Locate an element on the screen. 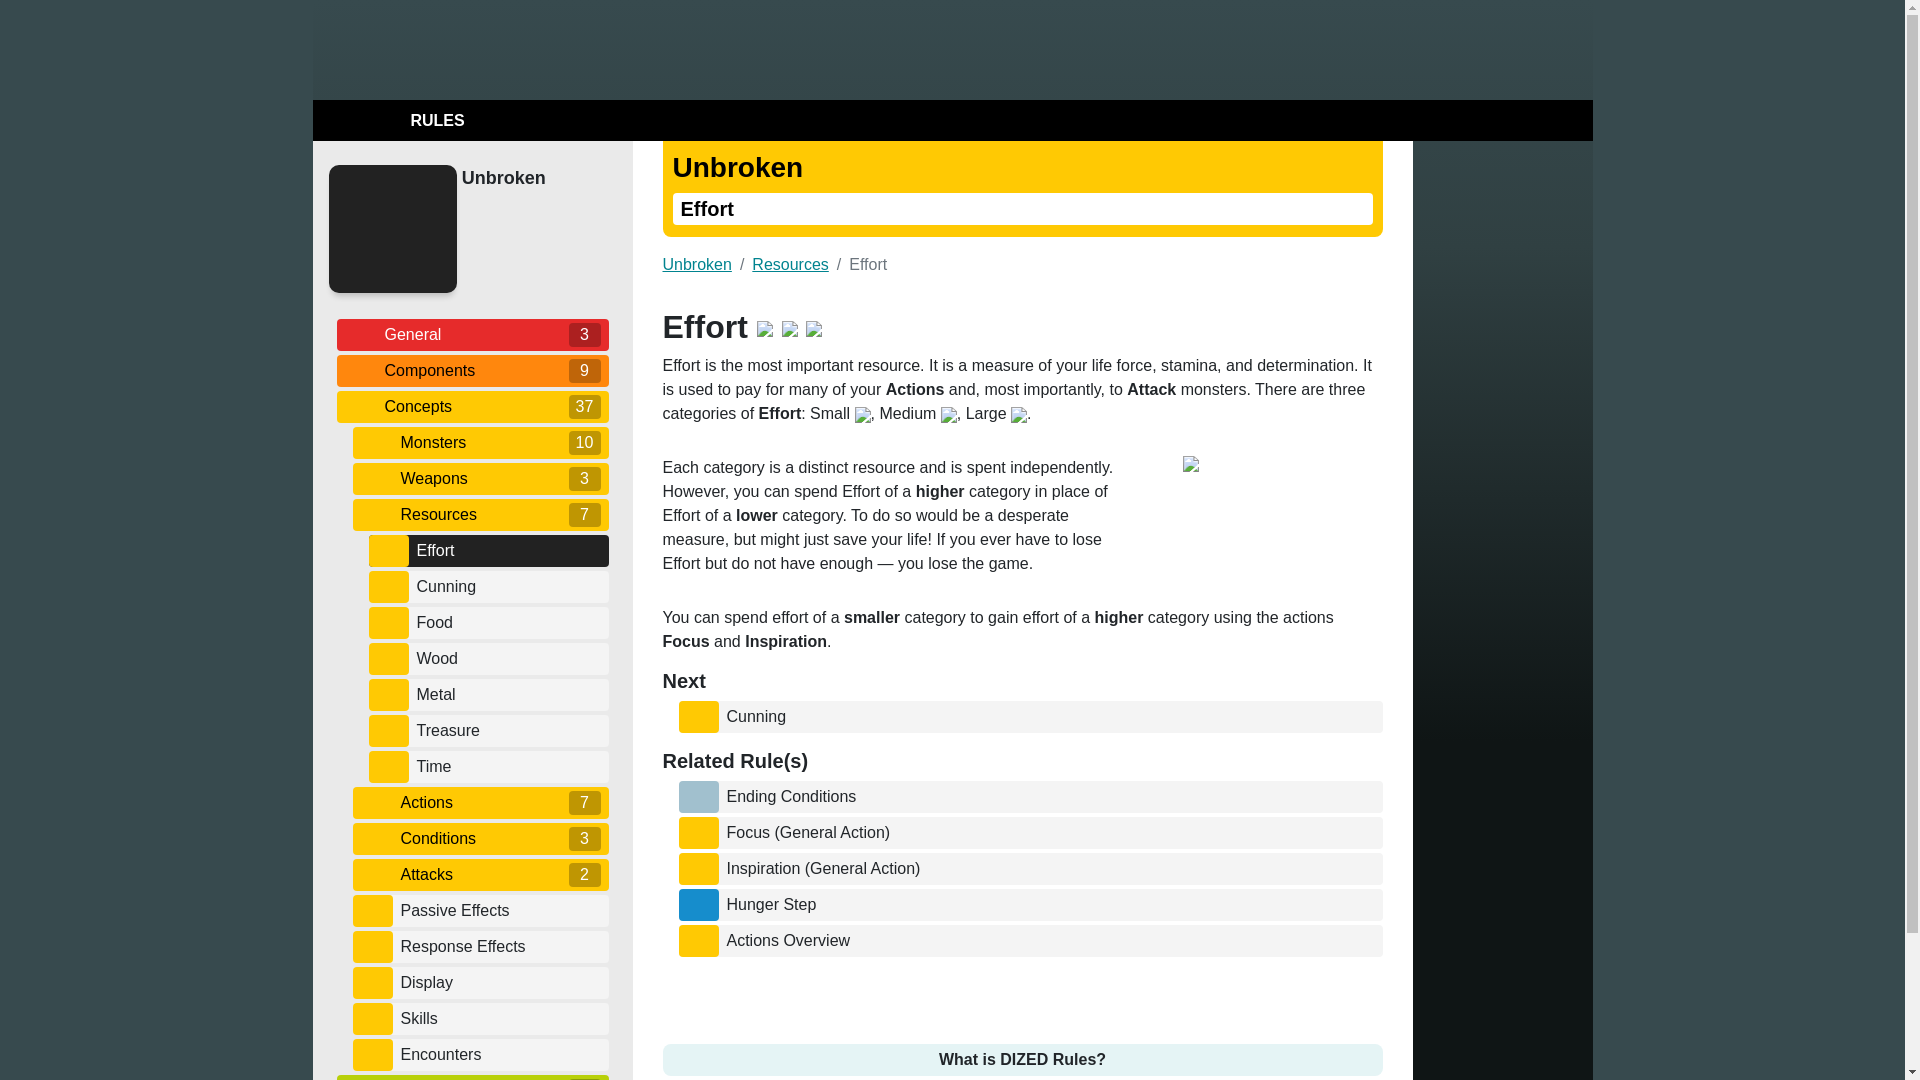 The image size is (1920, 1080). Effort is located at coordinates (508, 550).